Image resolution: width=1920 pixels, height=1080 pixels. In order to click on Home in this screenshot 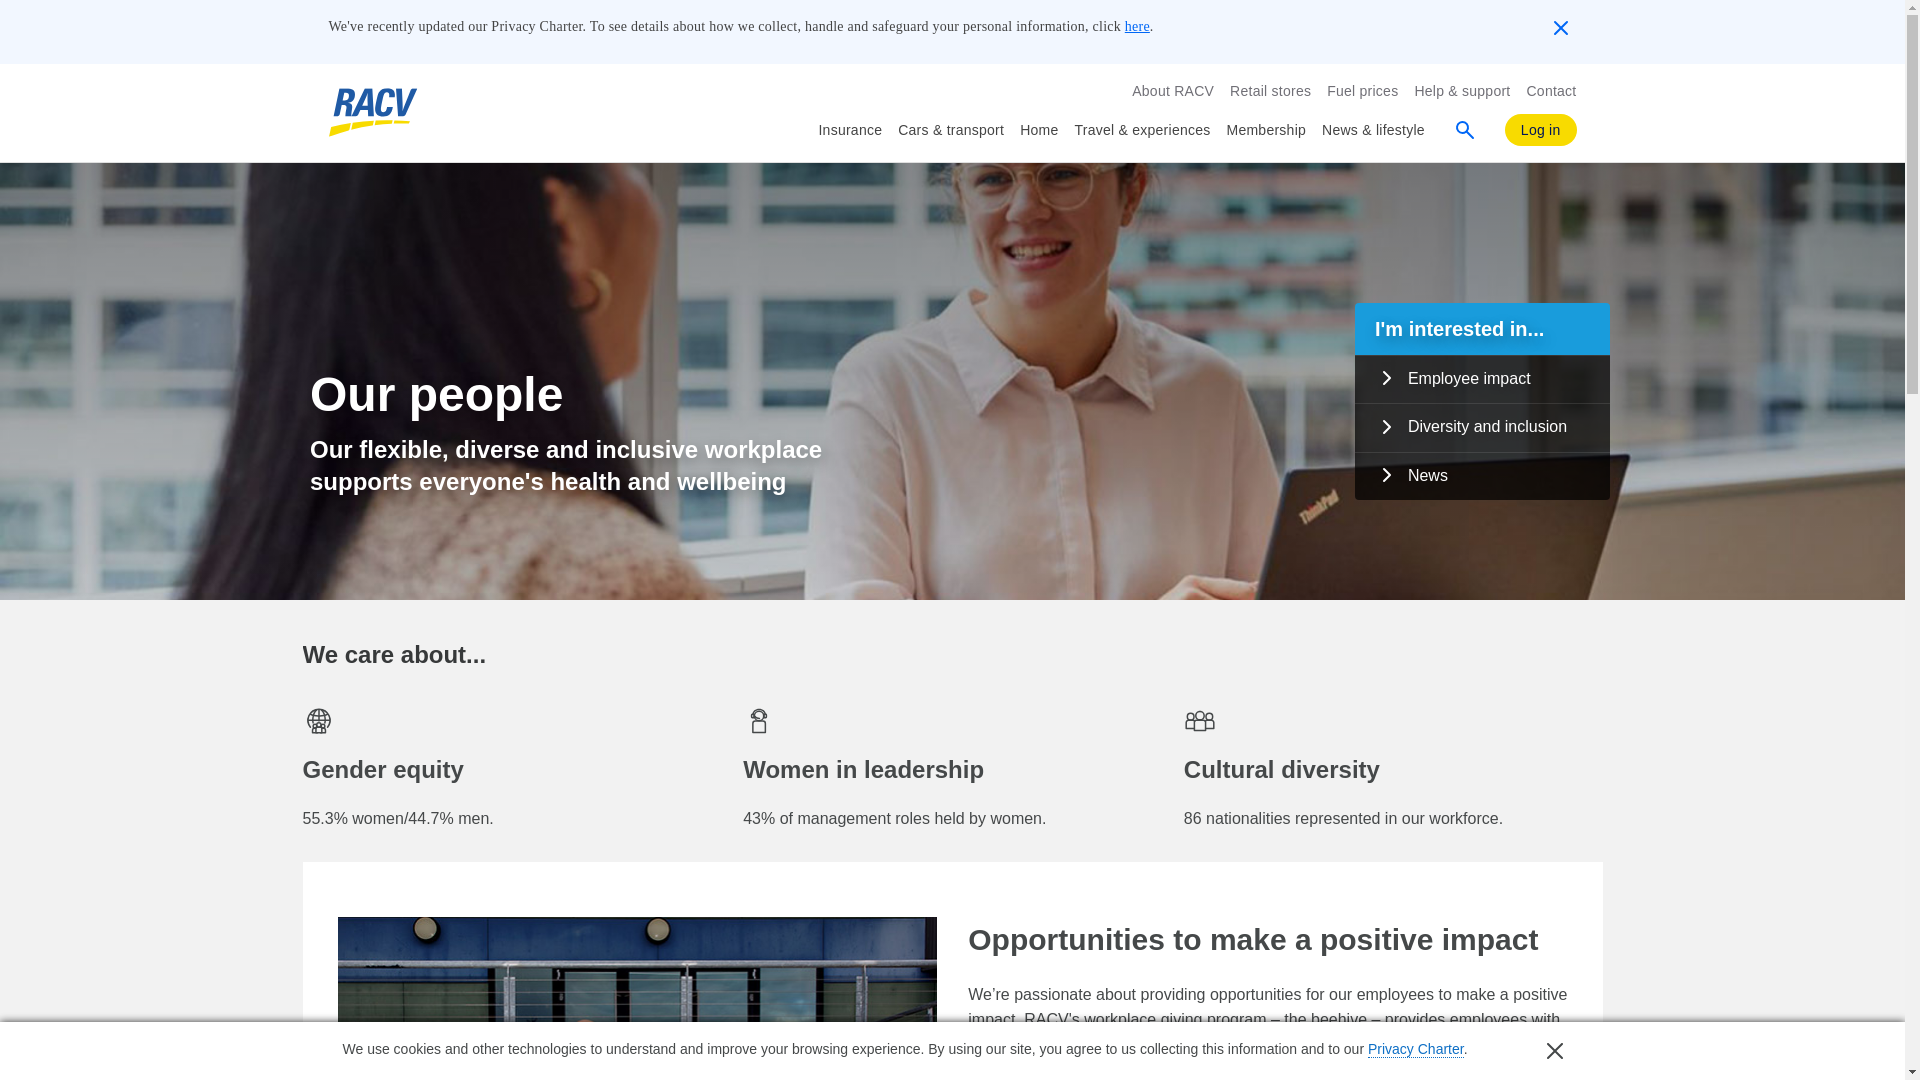, I will do `click(1038, 130)`.